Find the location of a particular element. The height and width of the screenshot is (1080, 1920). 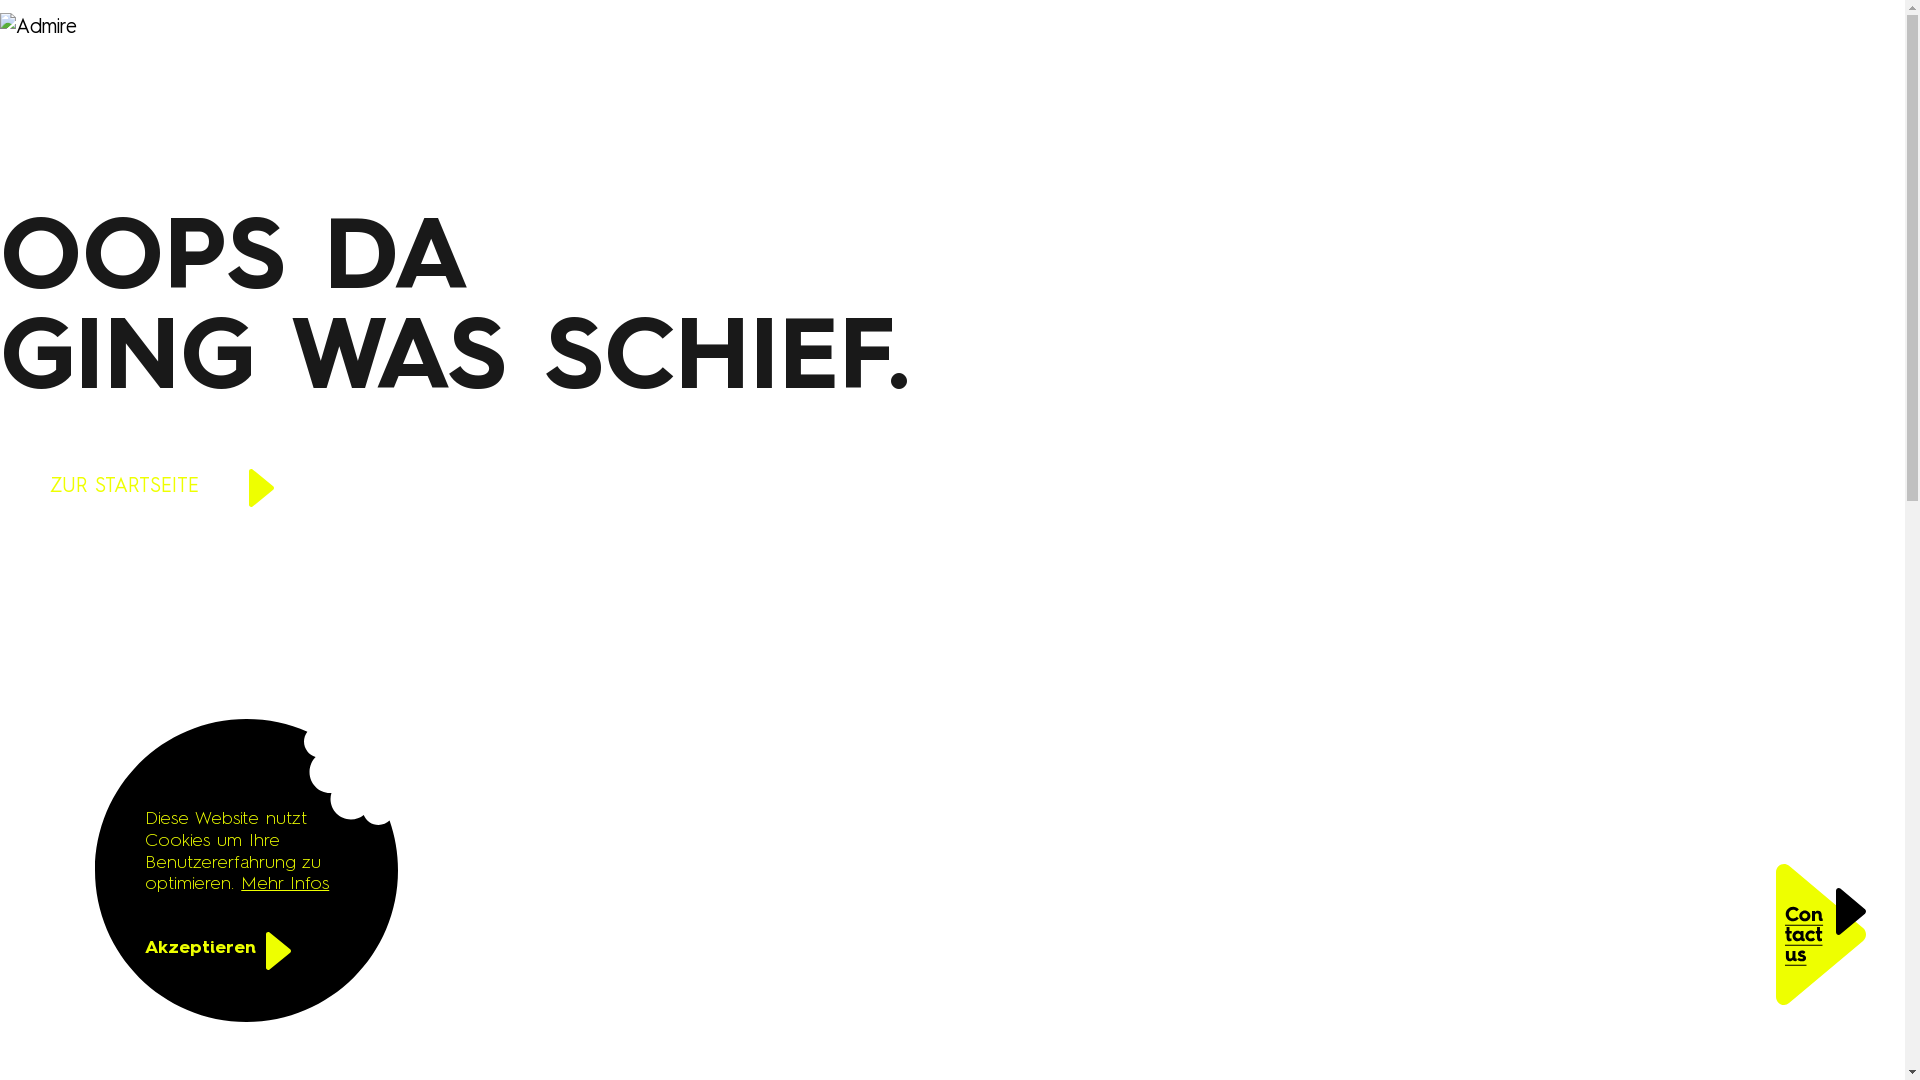

ZUR STARTSEITE is located at coordinates (162, 487).